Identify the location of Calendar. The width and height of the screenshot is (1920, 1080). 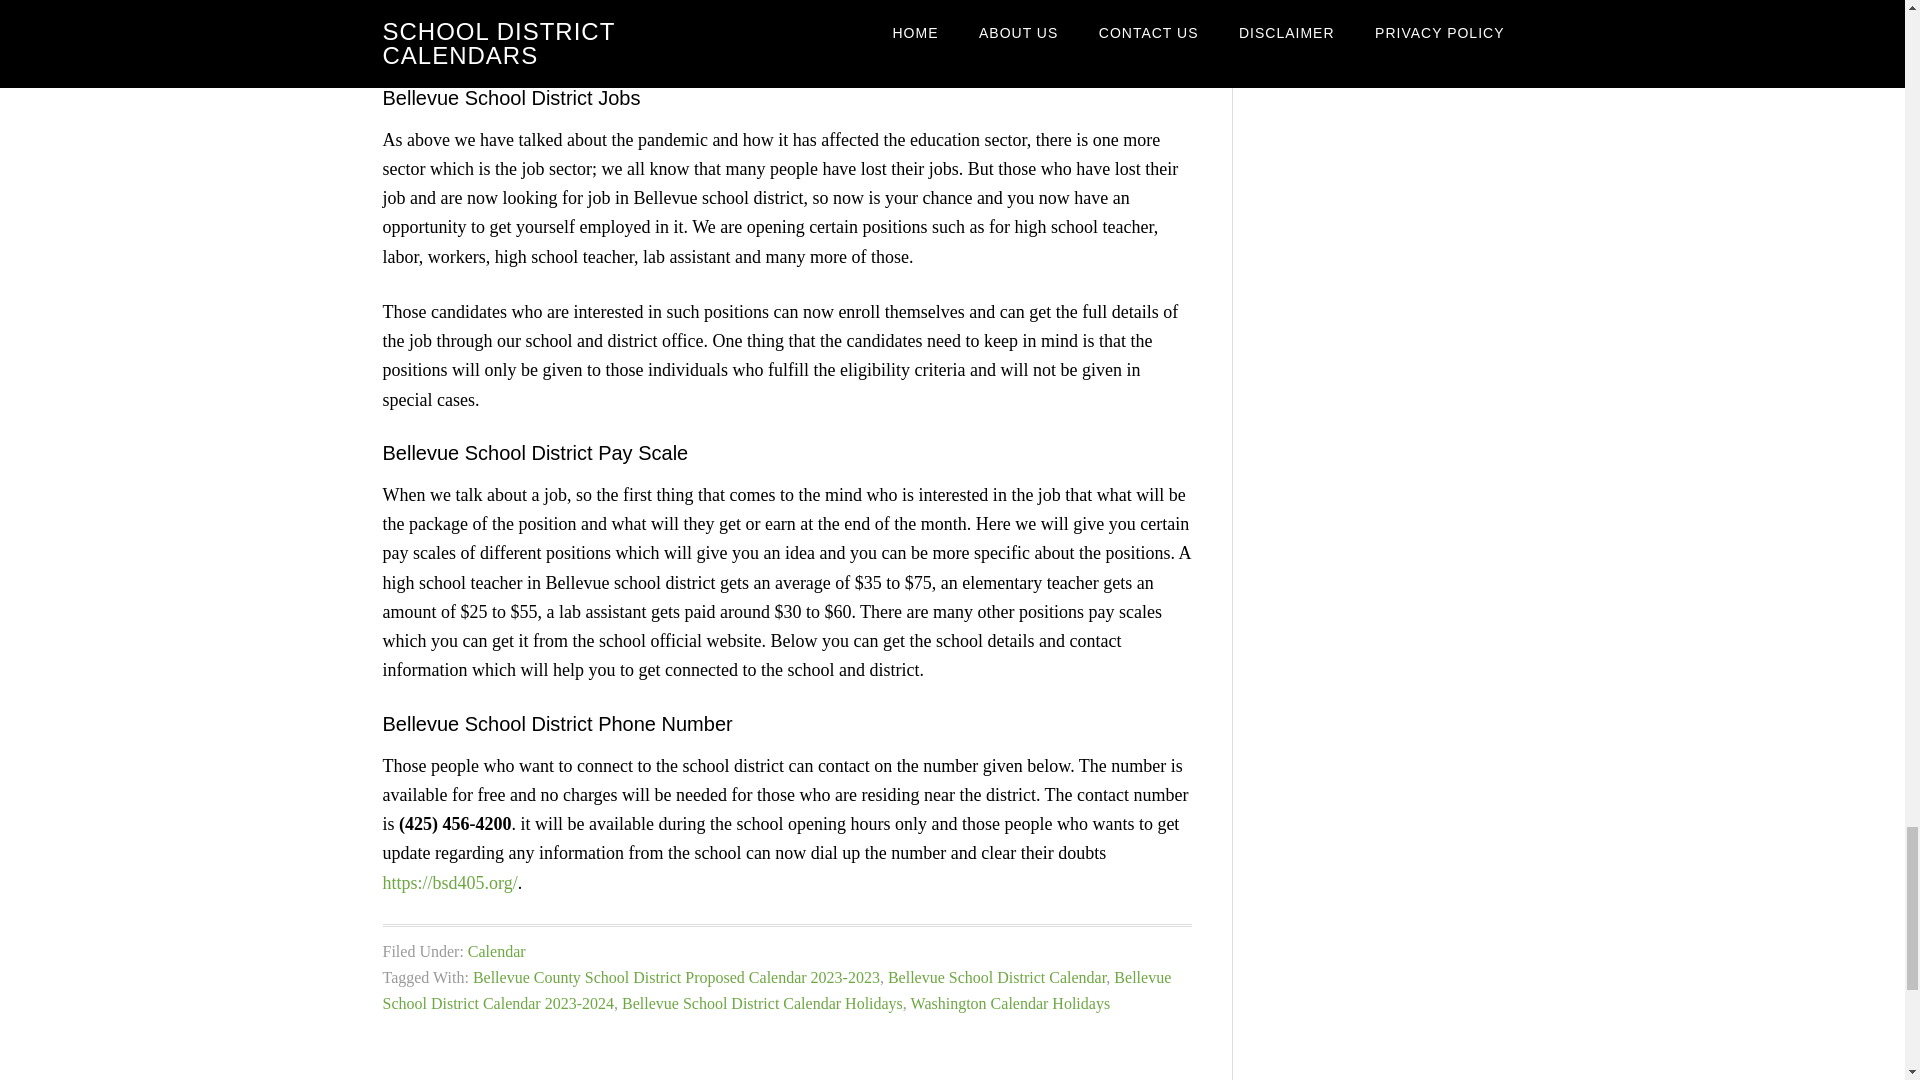
(497, 951).